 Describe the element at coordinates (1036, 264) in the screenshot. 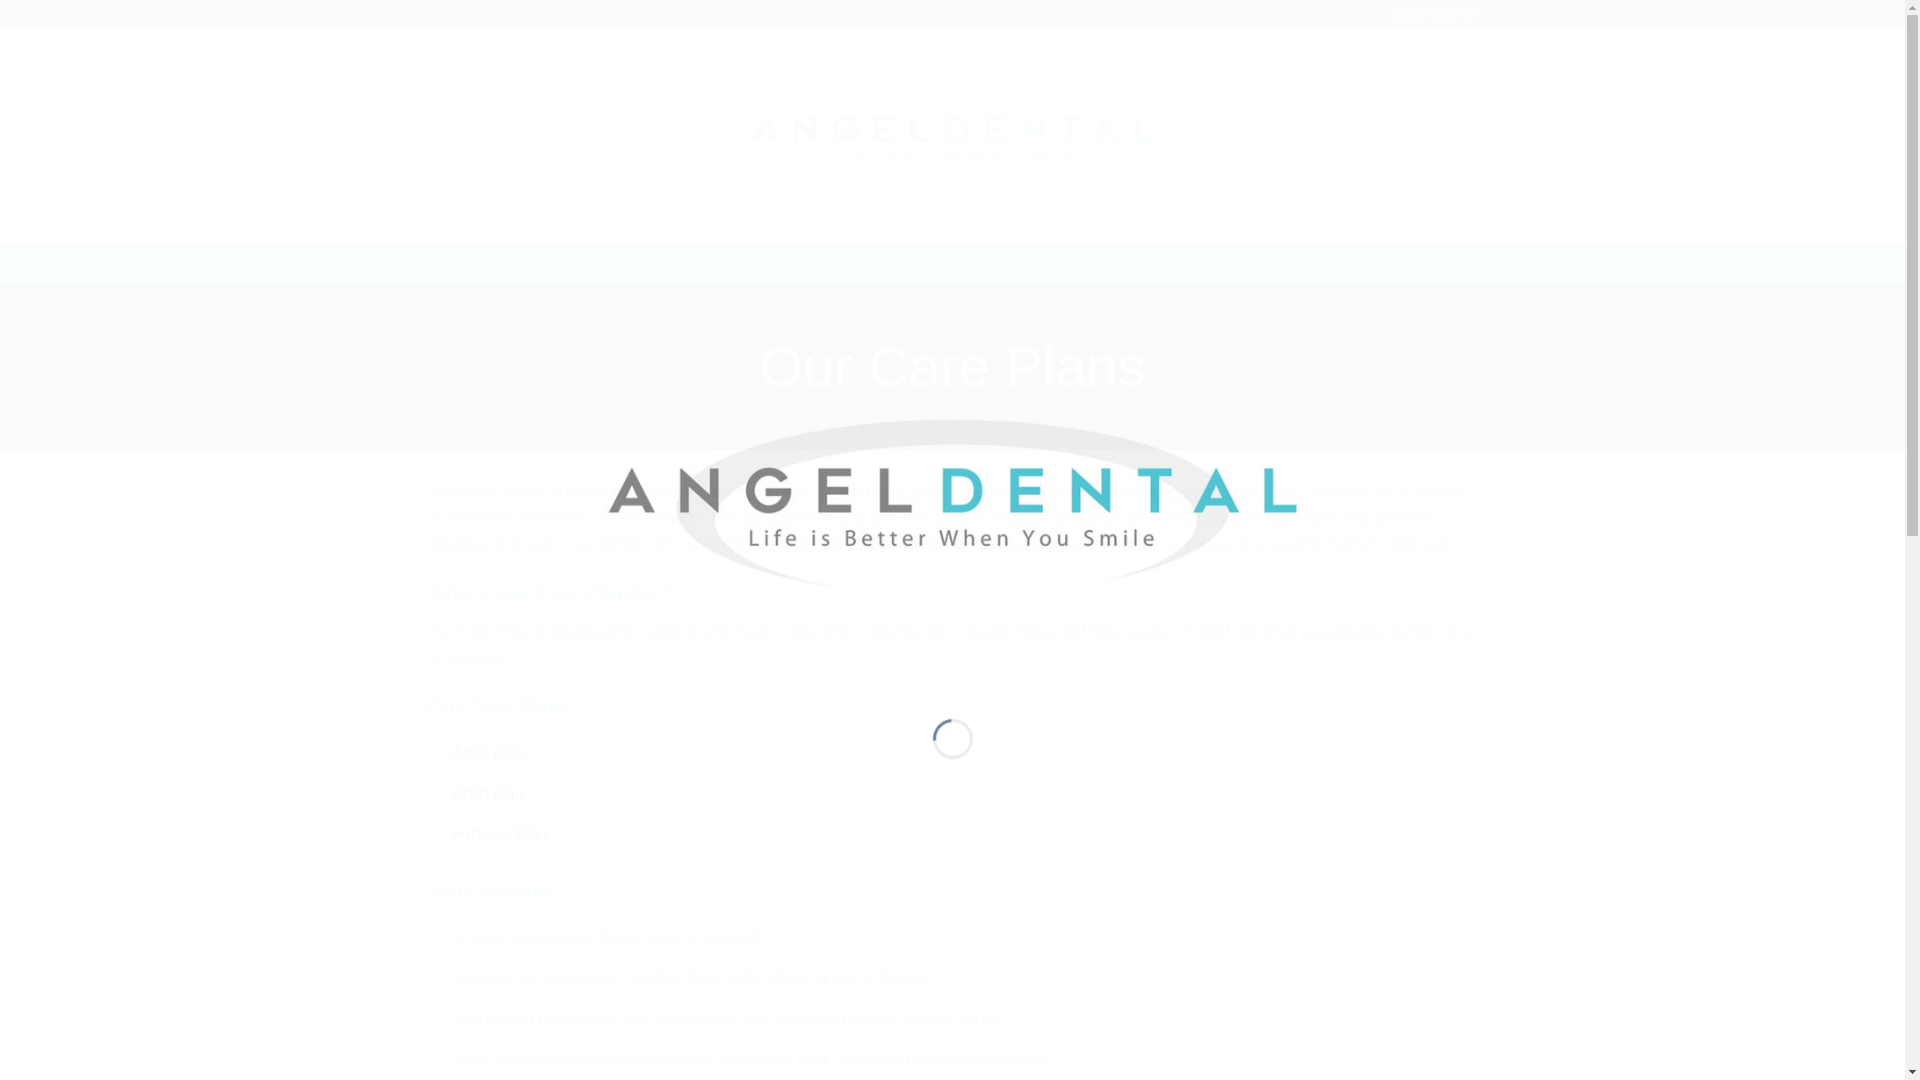

I see `OUR CARE PLANS` at that location.